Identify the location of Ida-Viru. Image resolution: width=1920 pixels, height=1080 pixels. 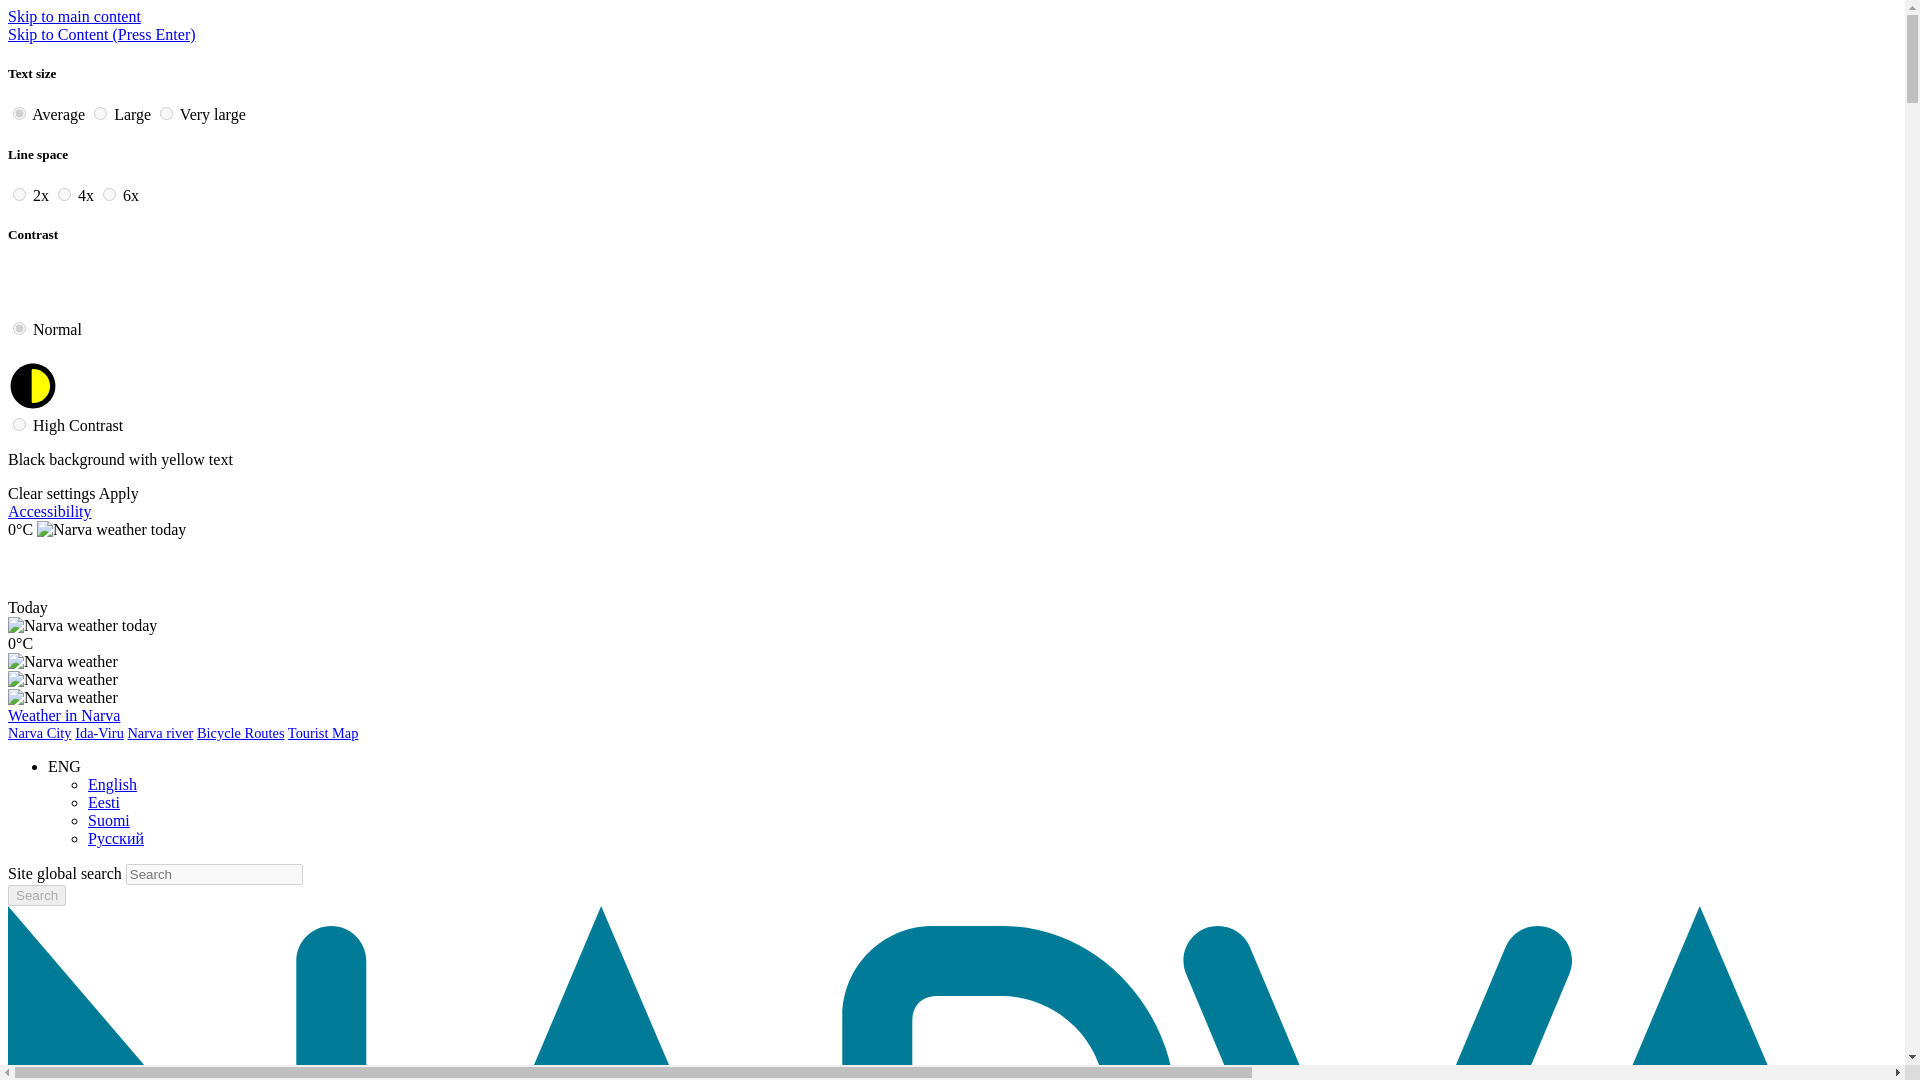
(99, 732).